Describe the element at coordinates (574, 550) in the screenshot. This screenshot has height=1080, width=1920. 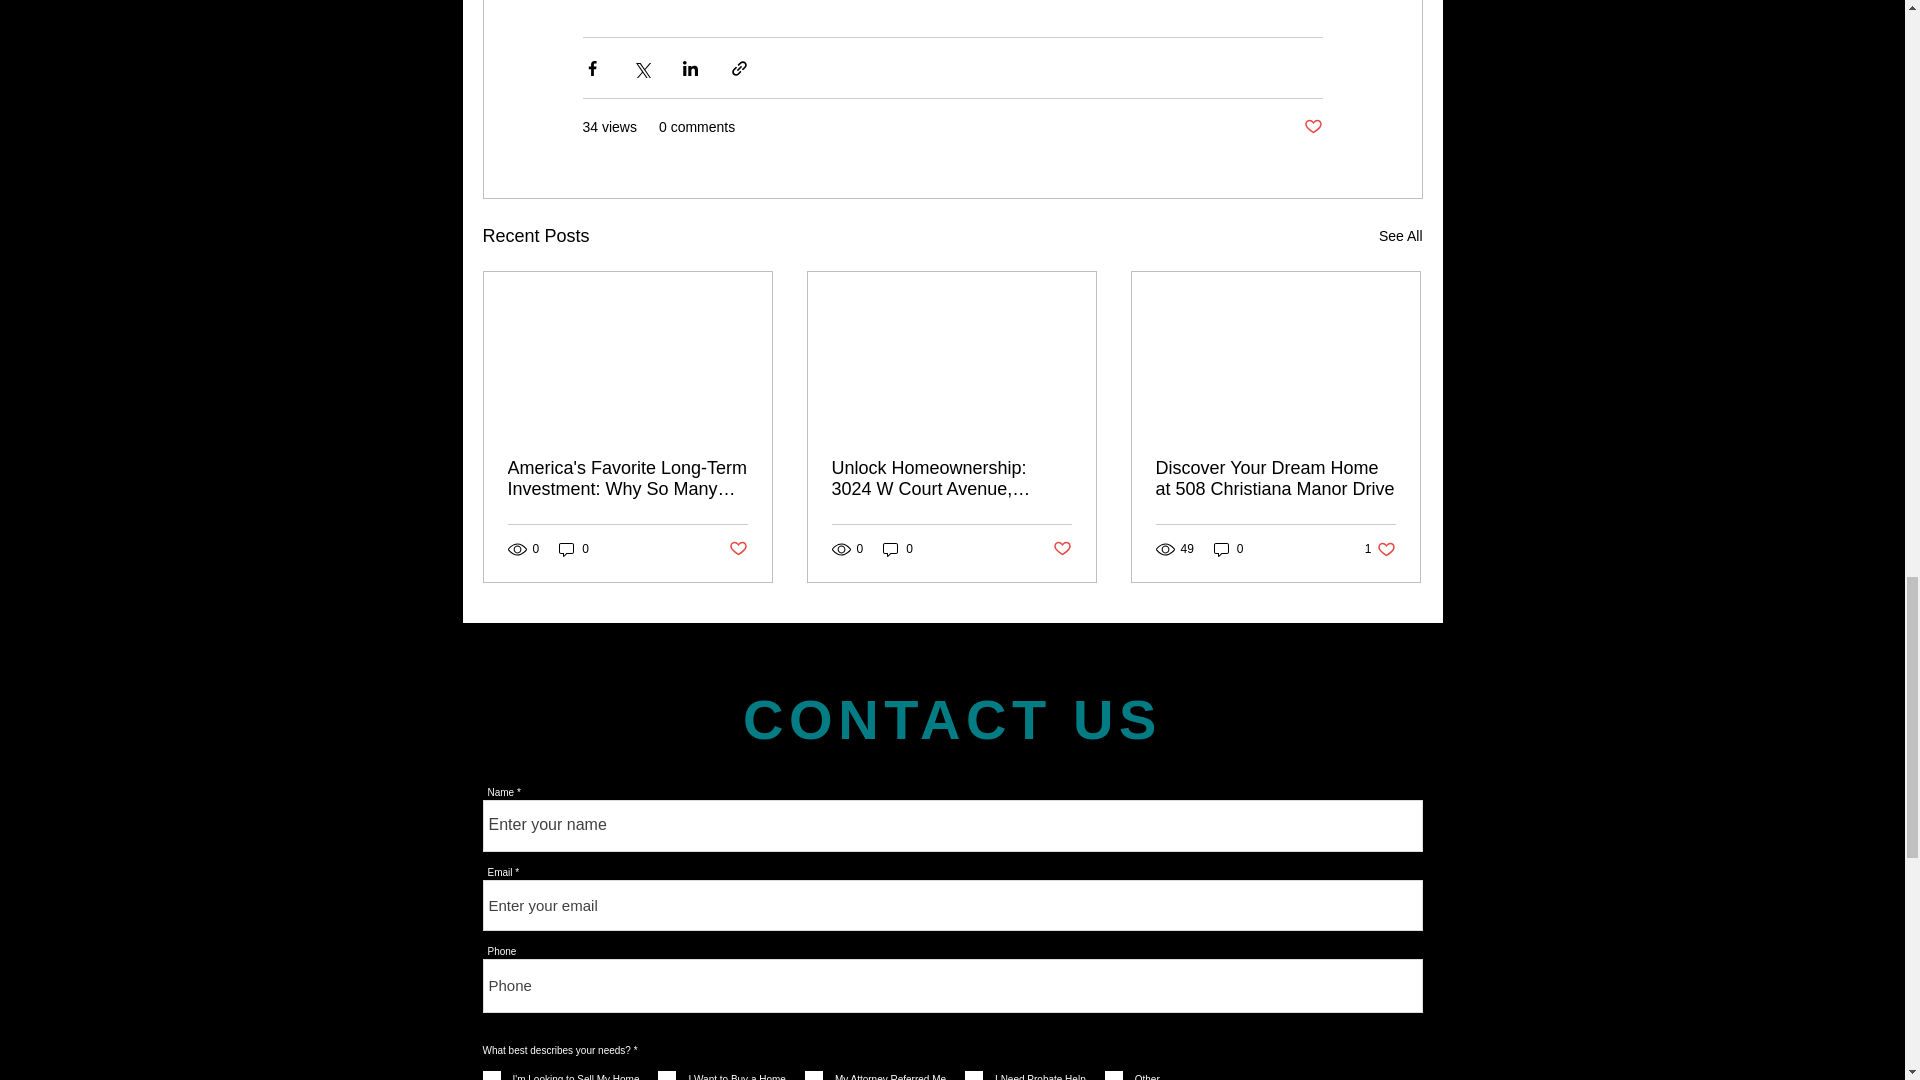
I see `0` at that location.